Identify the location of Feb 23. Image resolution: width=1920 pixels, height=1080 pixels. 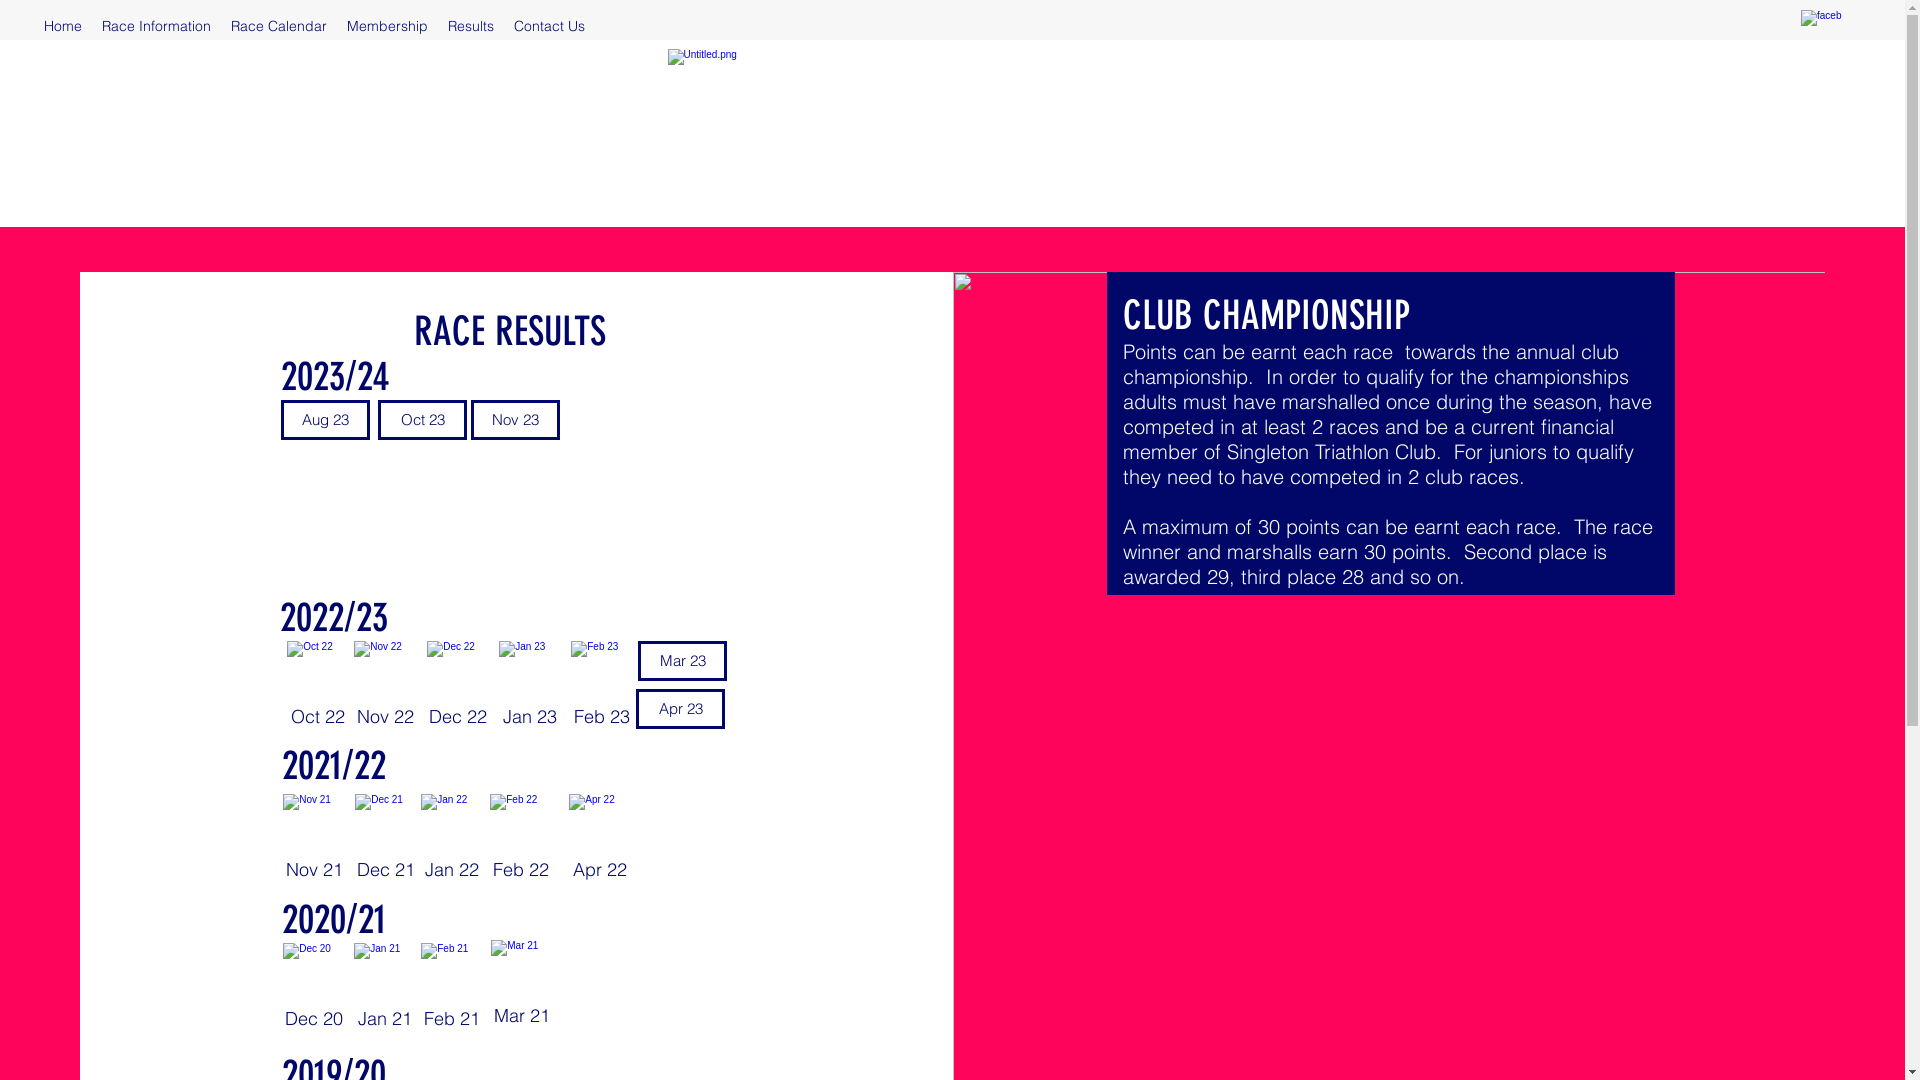
(602, 689).